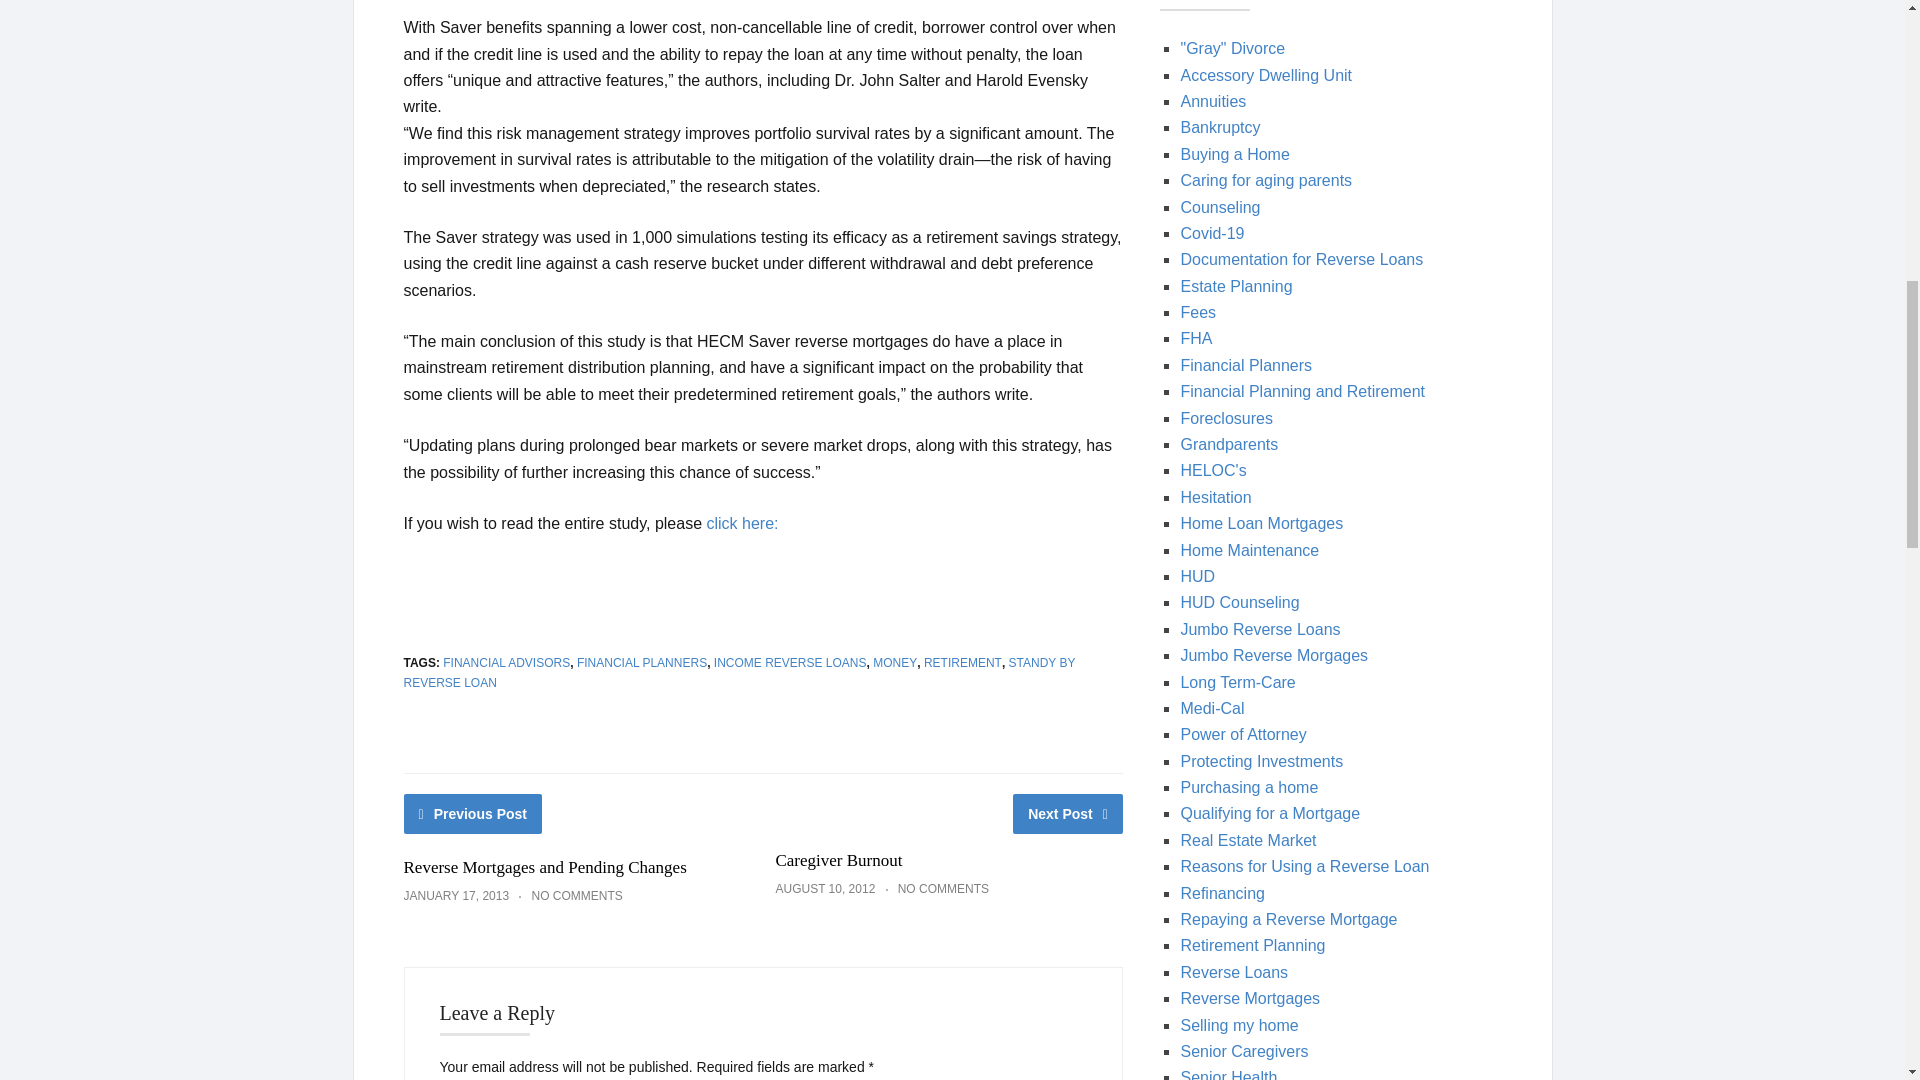  I want to click on Previous Post, so click(473, 813).